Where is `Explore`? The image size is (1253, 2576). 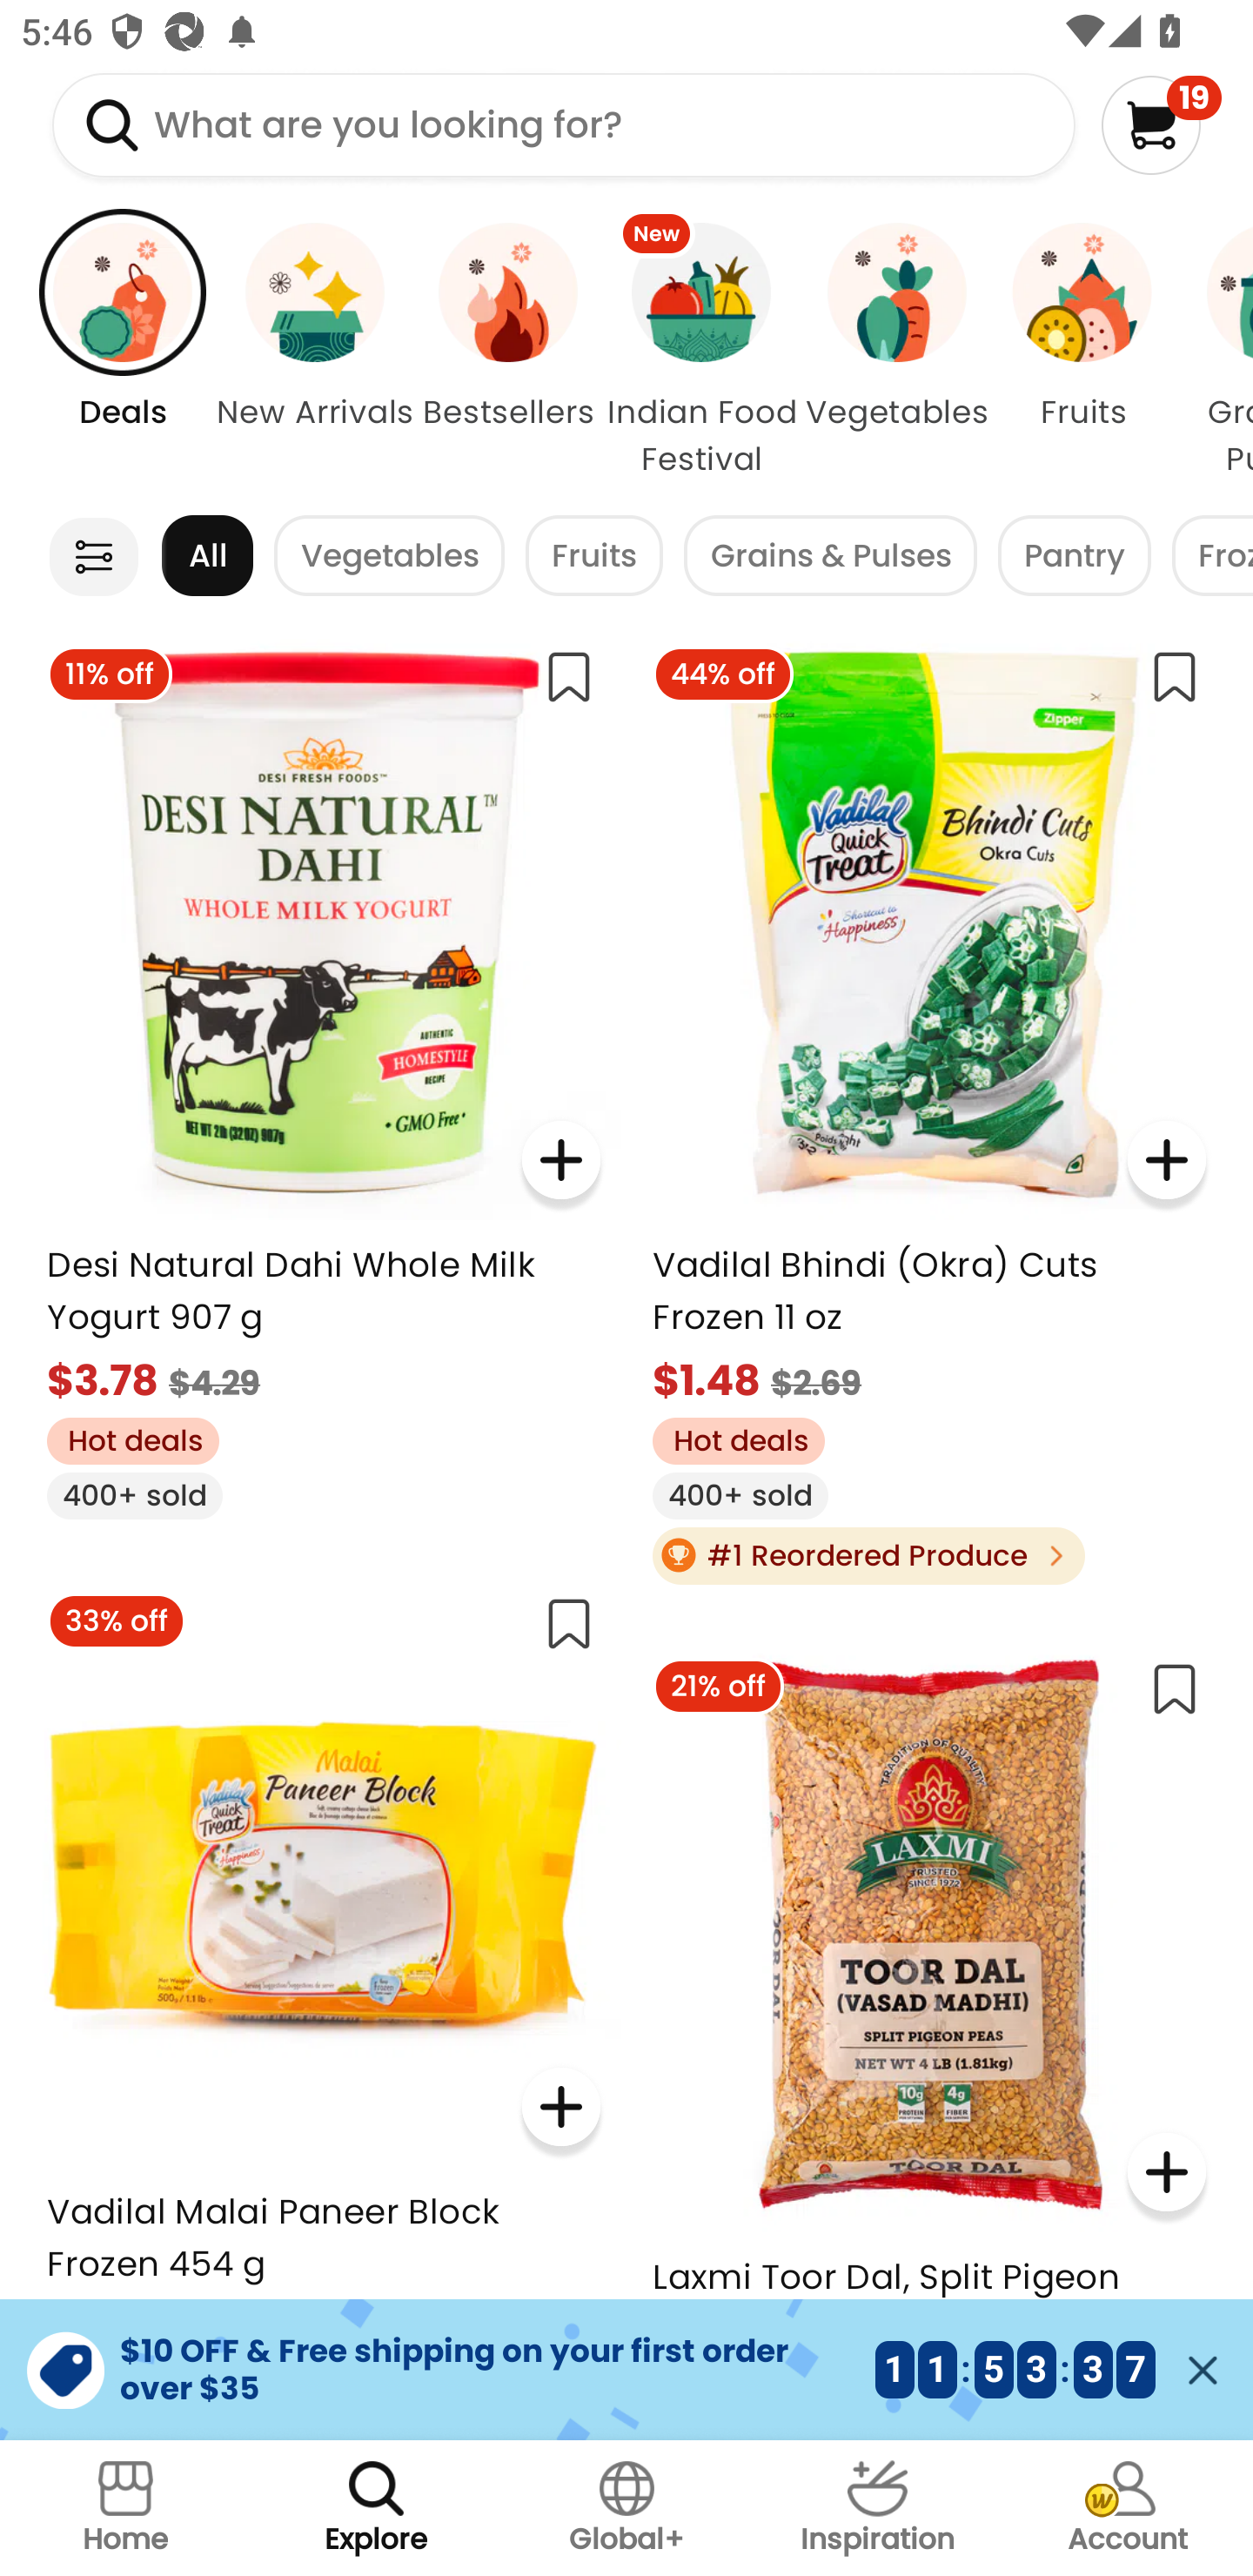
Explore is located at coordinates (376, 2508).